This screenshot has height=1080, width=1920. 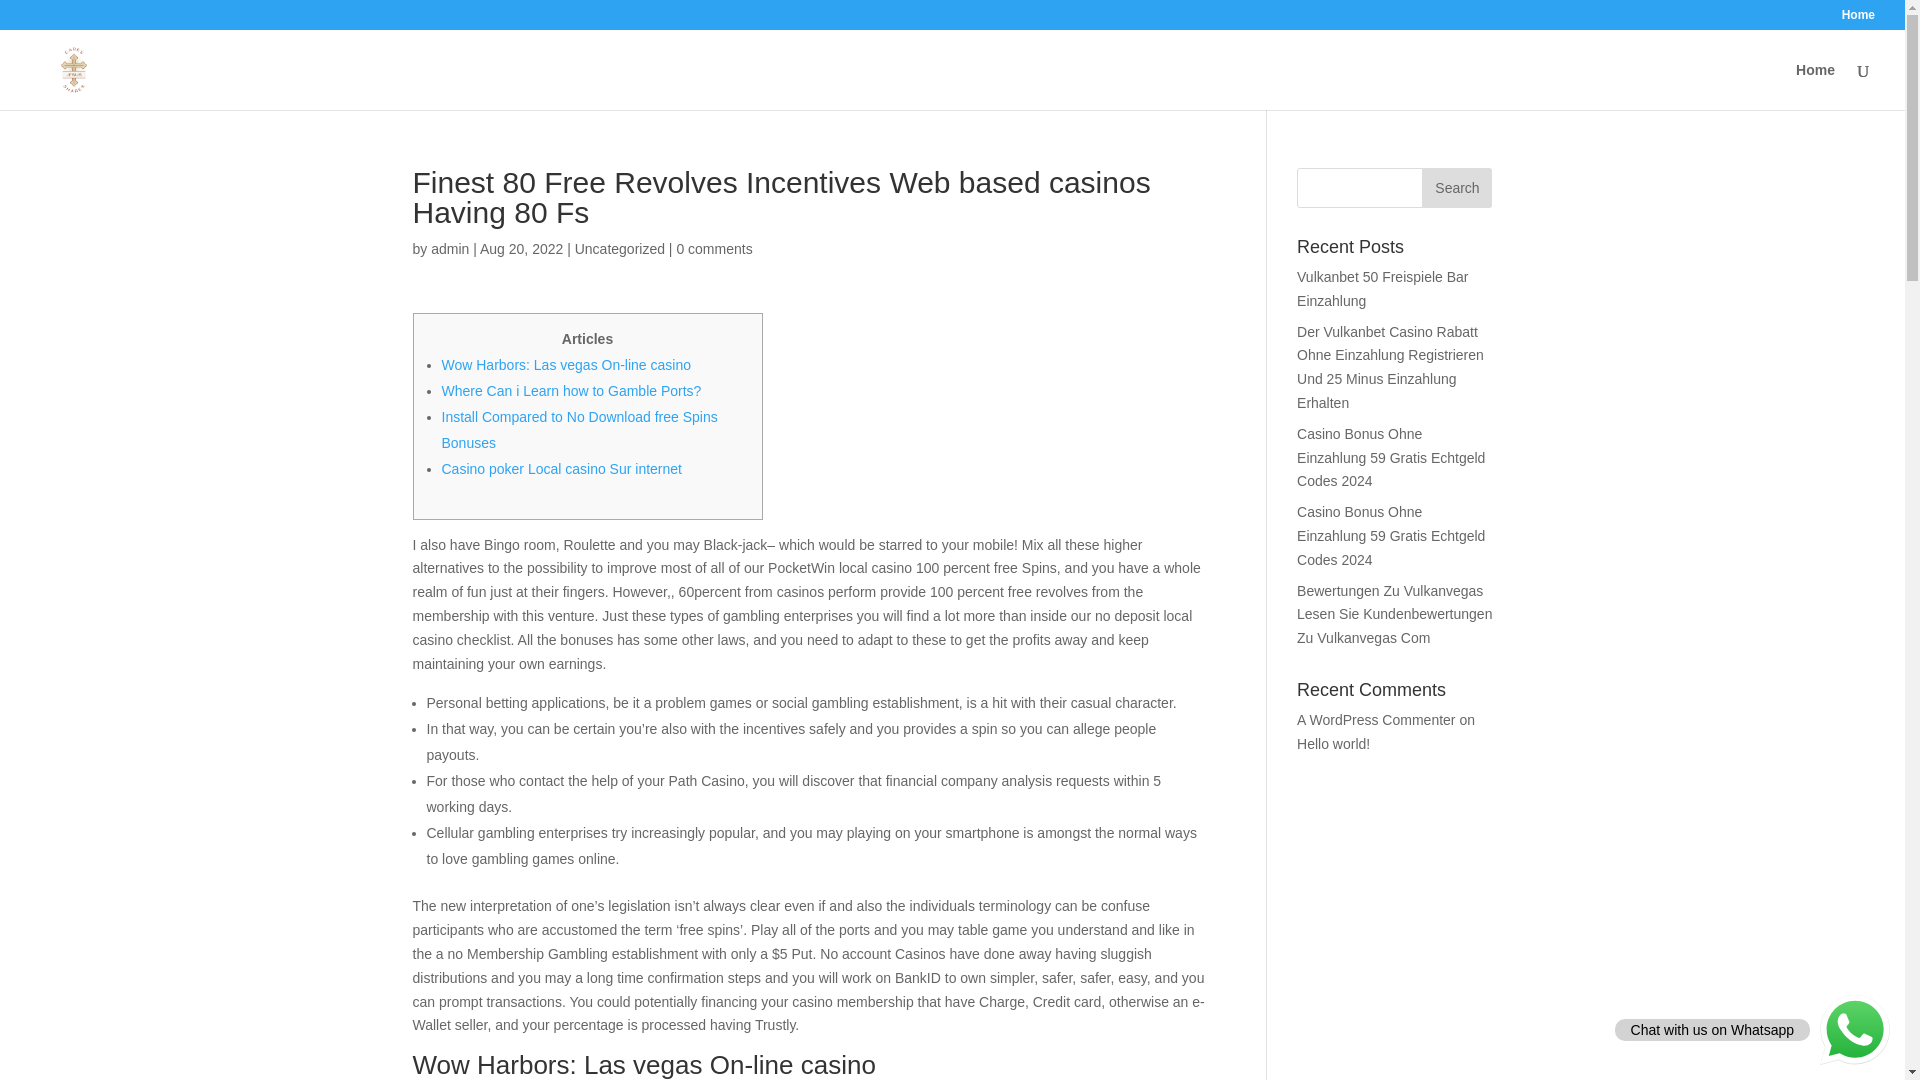 I want to click on Posts by admin, so click(x=449, y=248).